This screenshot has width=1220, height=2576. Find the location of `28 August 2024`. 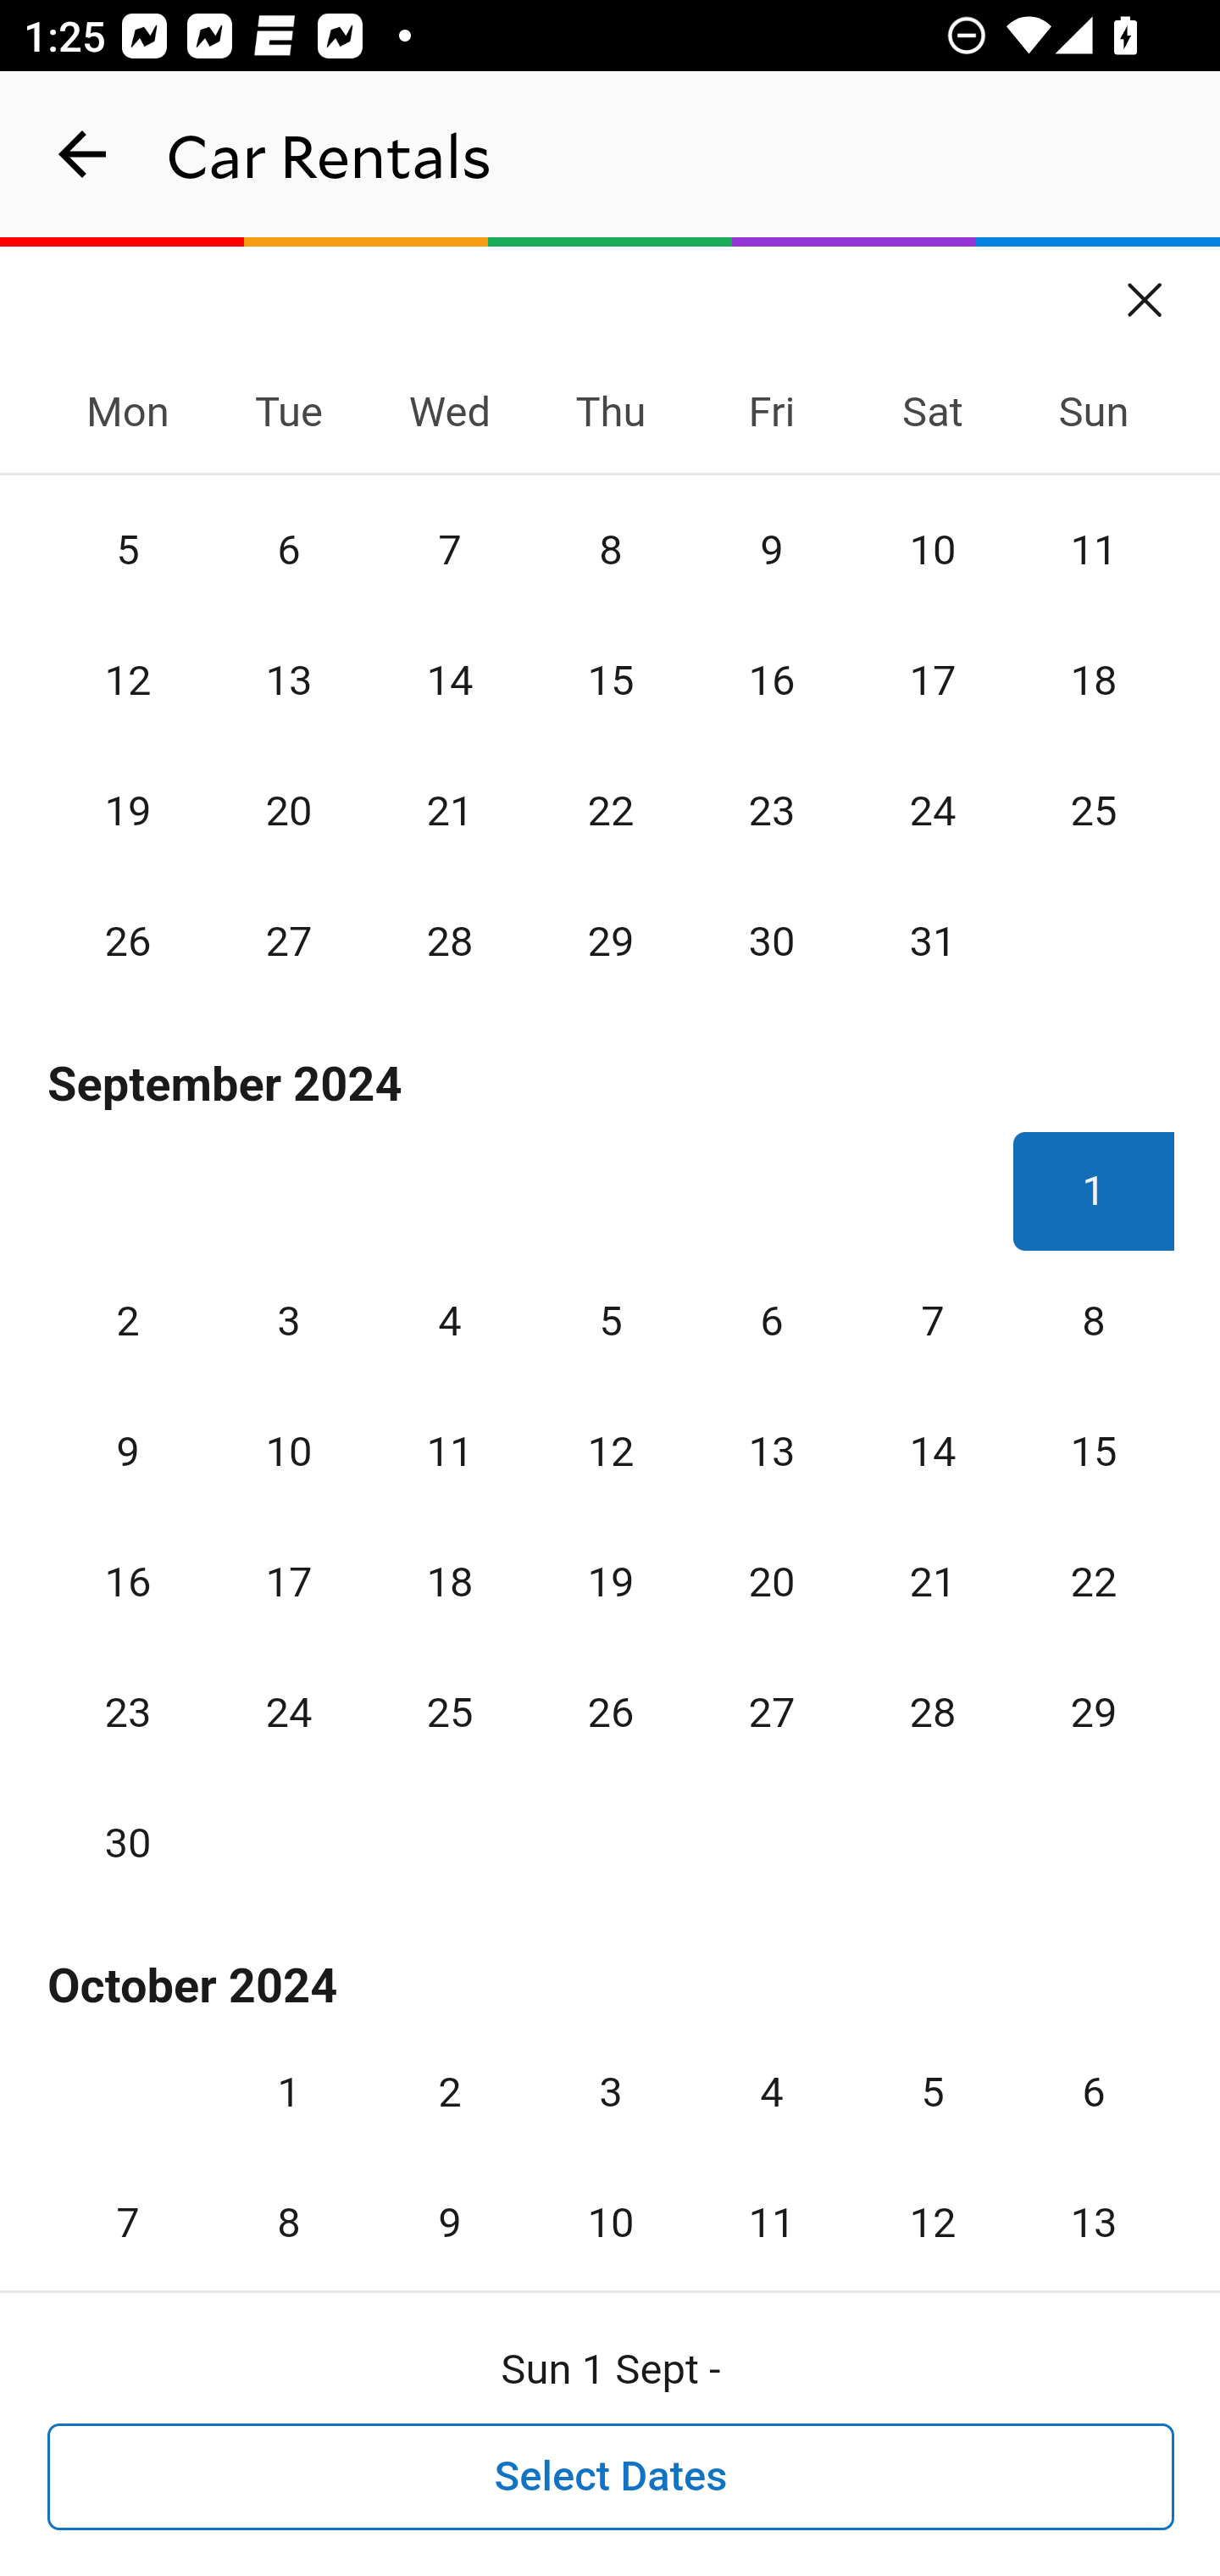

28 August 2024 is located at coordinates (449, 941).